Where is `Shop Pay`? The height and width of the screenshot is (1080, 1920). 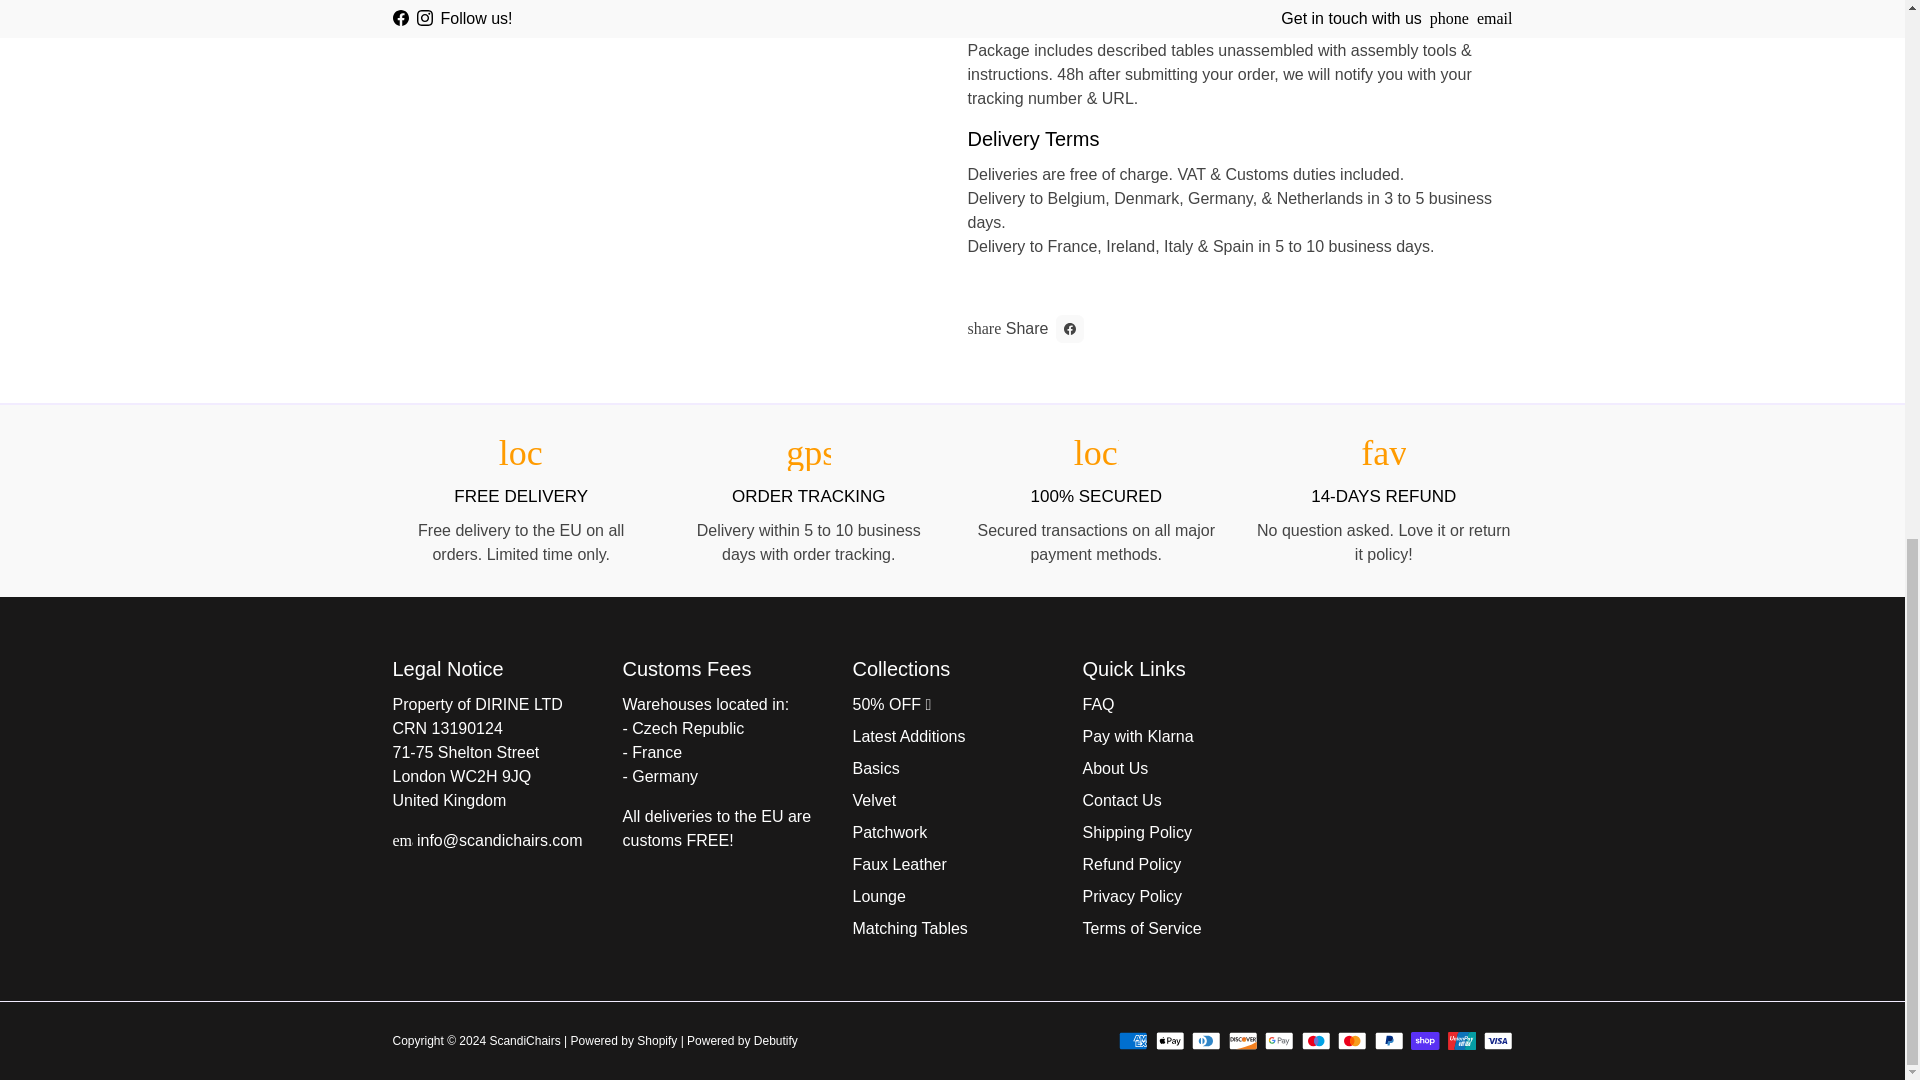
Shop Pay is located at coordinates (1426, 1040).